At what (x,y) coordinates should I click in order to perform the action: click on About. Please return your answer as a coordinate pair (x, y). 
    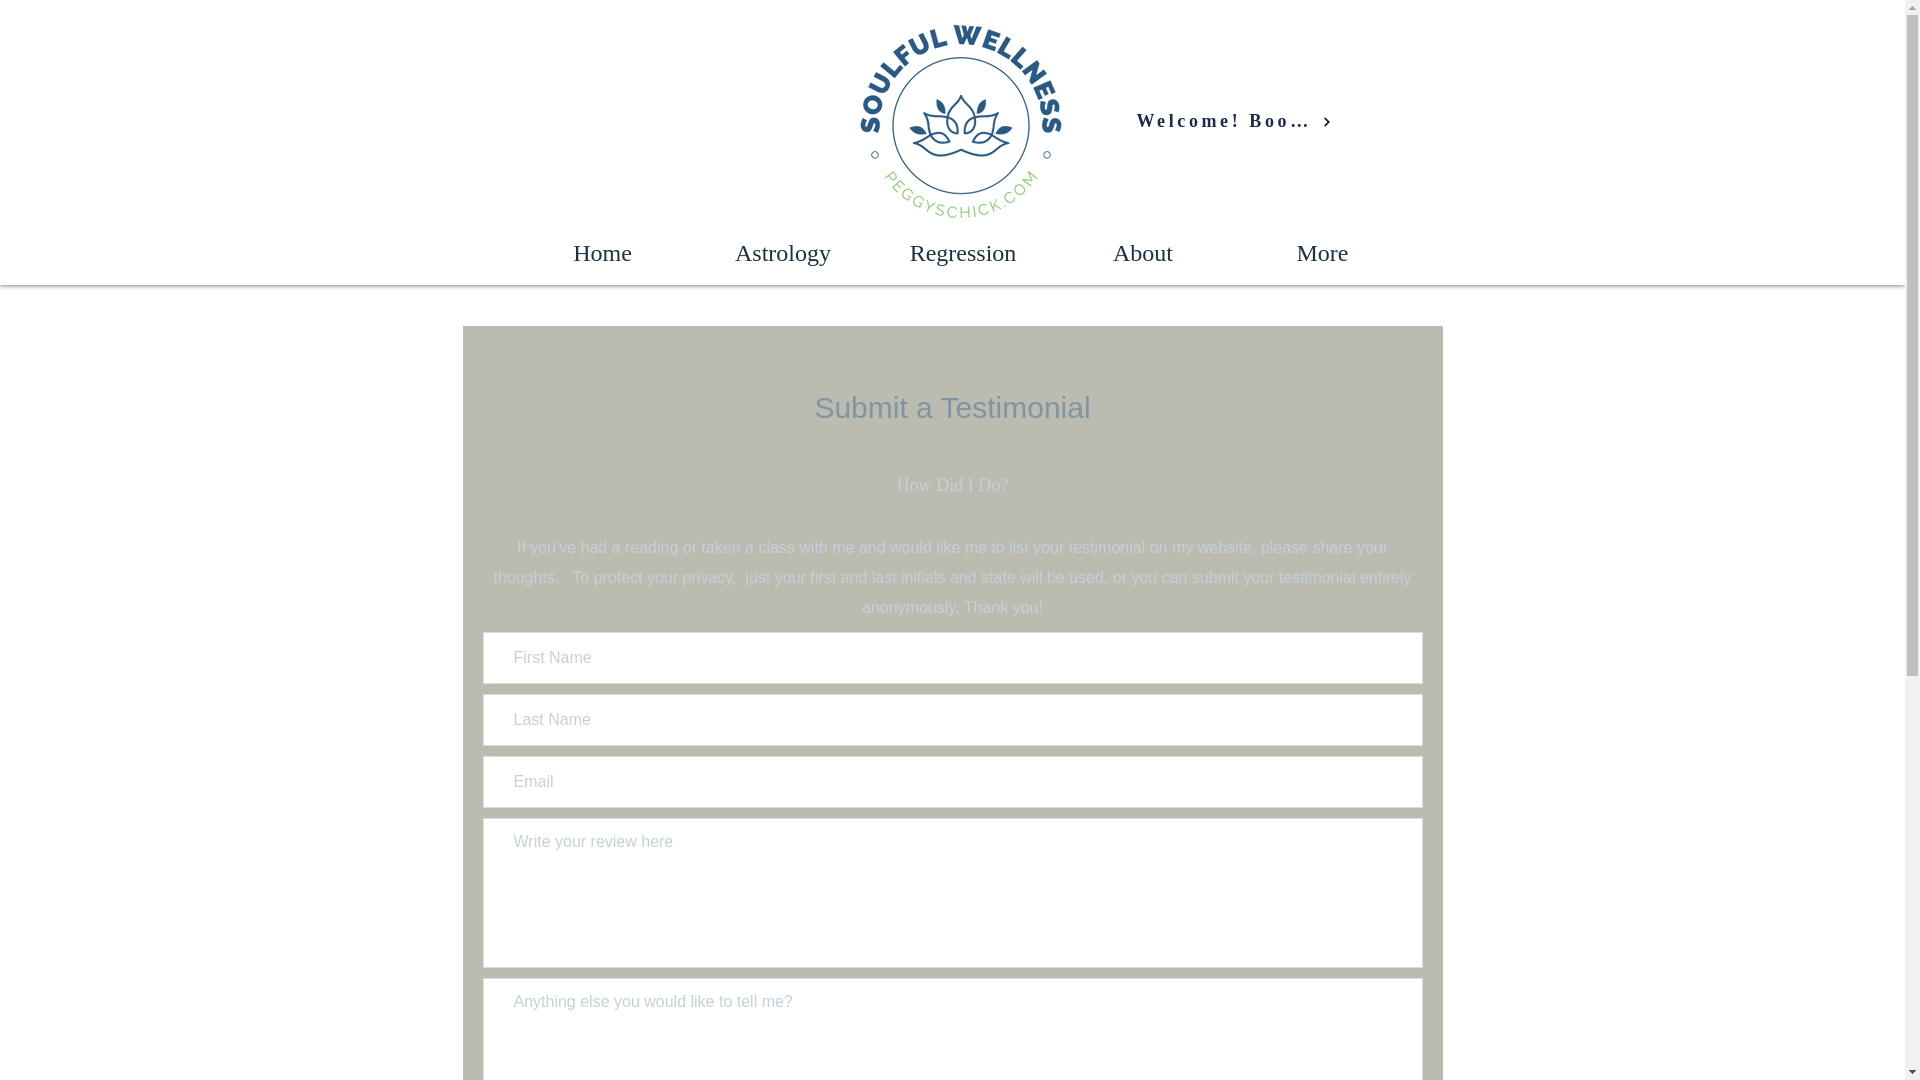
    Looking at the image, I should click on (1142, 252).